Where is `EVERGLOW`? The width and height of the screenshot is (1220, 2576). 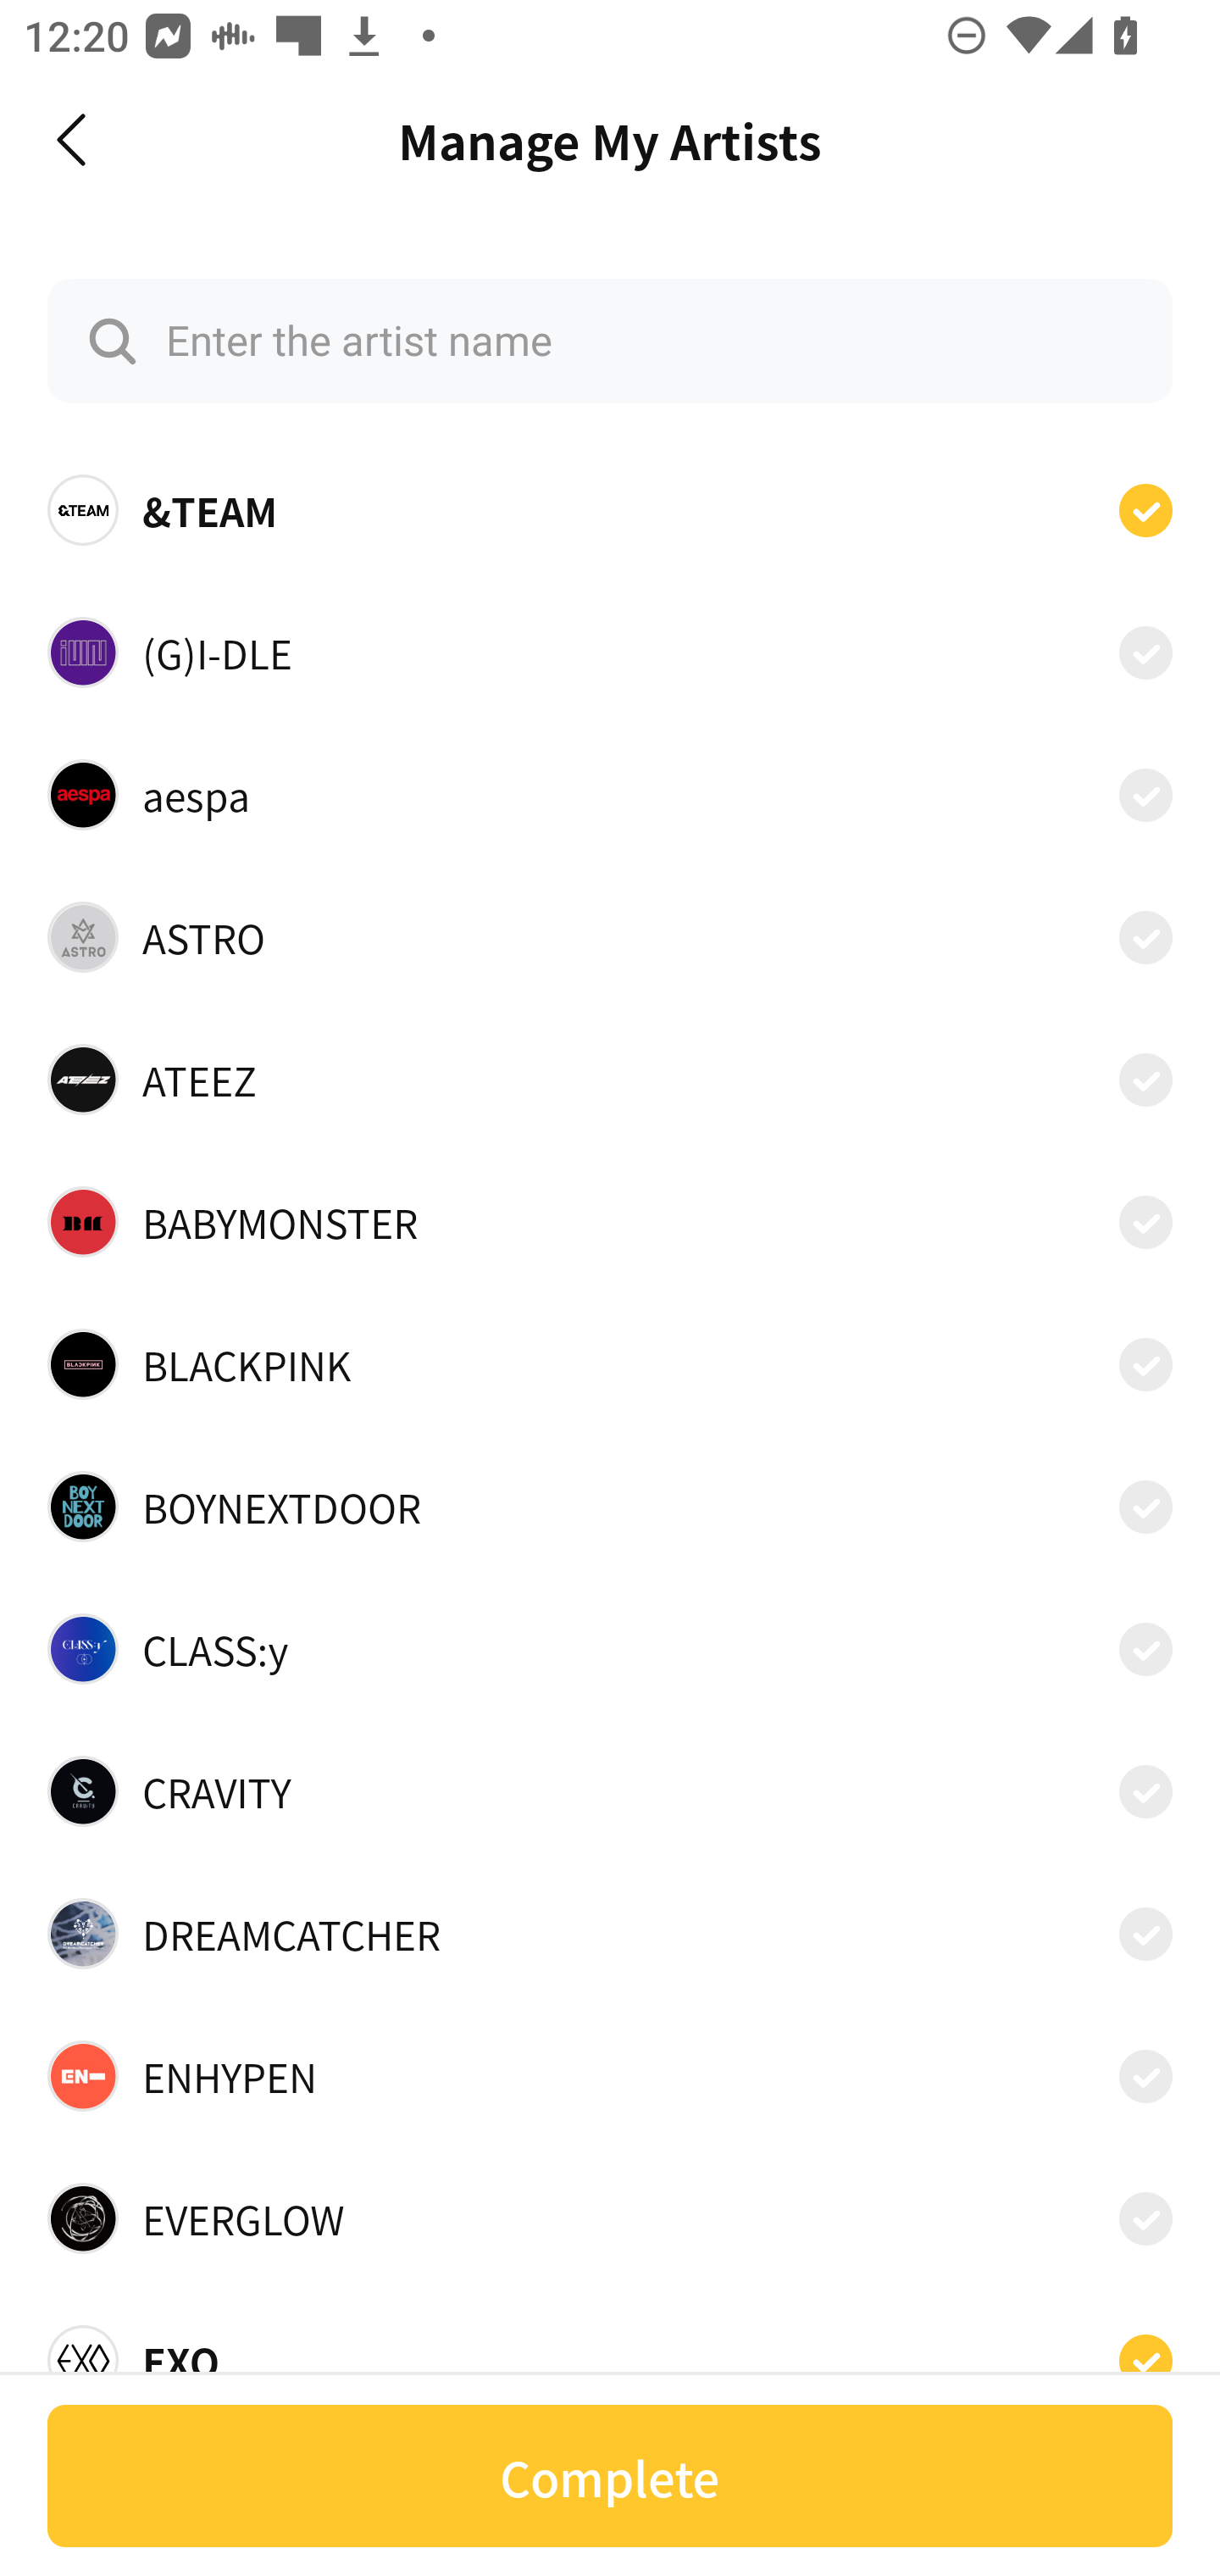
EVERGLOW is located at coordinates (610, 2218).